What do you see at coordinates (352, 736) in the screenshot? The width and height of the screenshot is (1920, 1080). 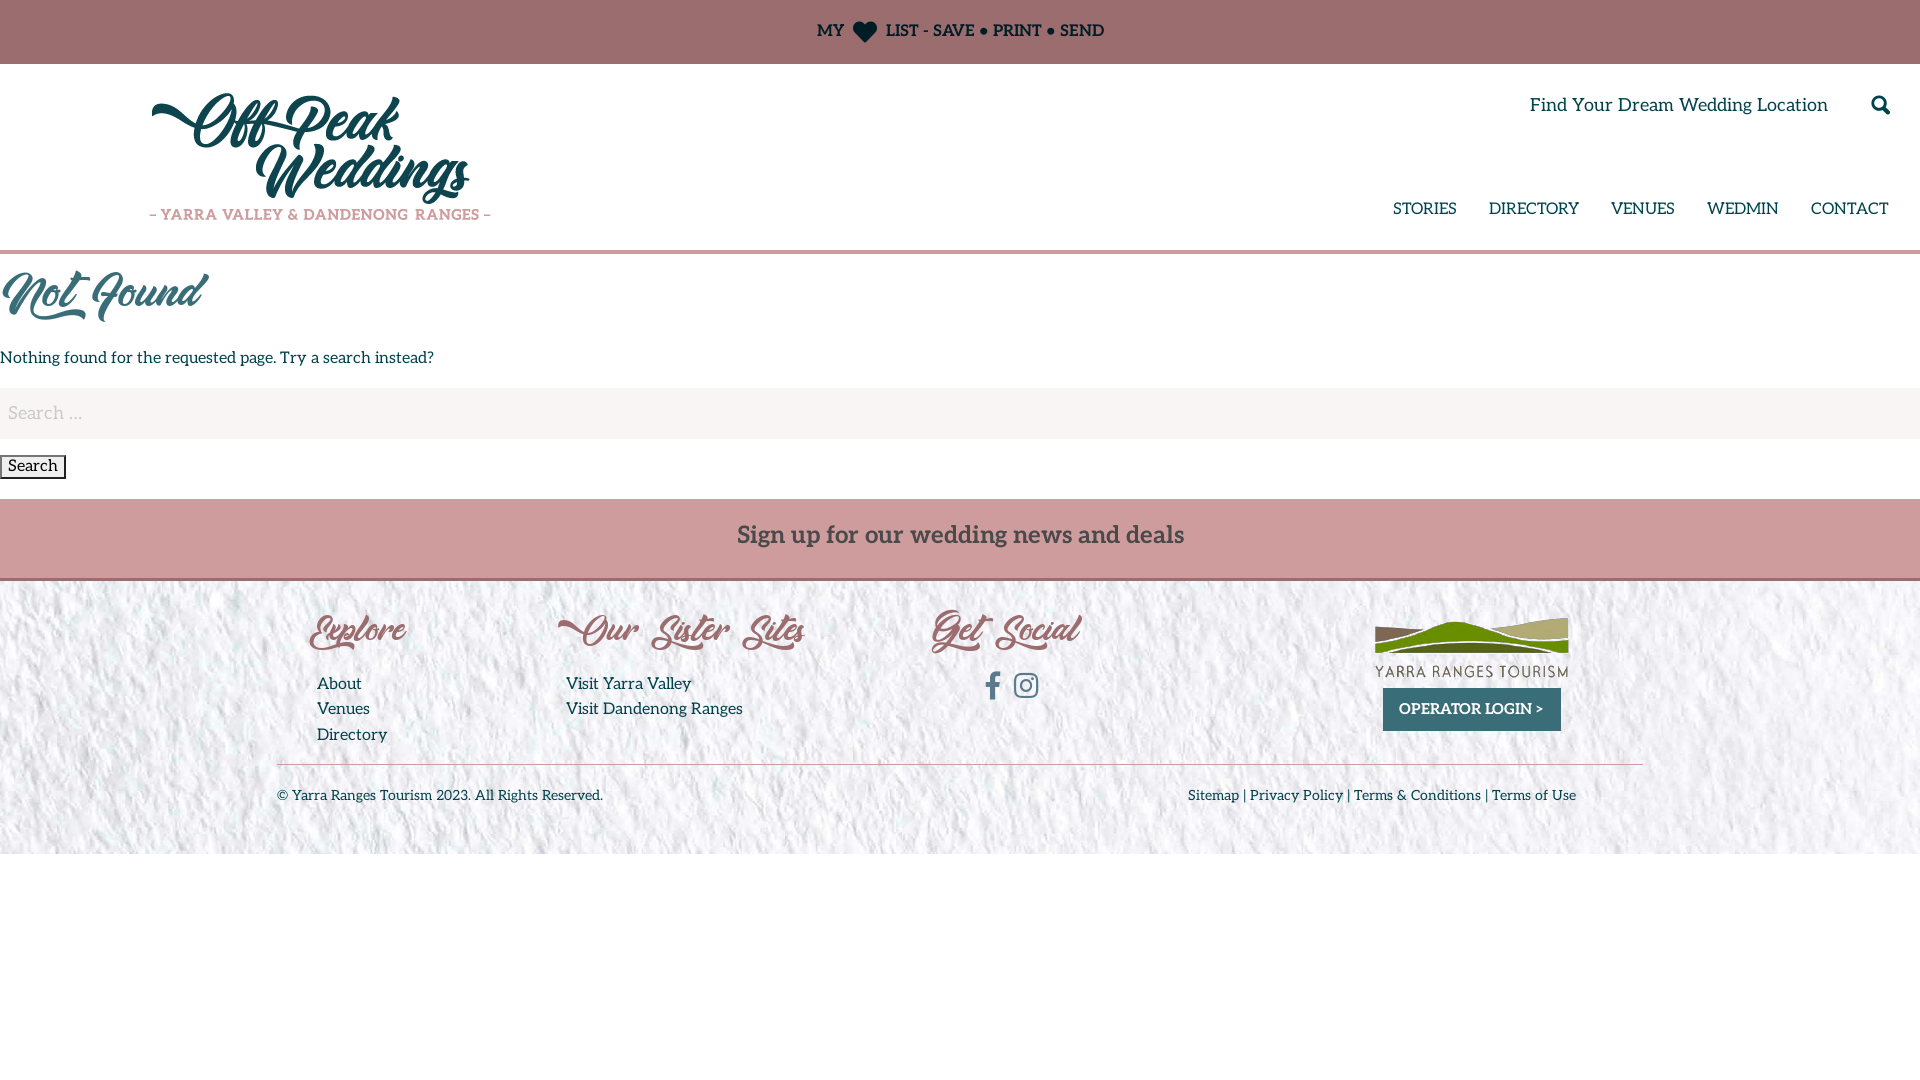 I see `Directory` at bounding box center [352, 736].